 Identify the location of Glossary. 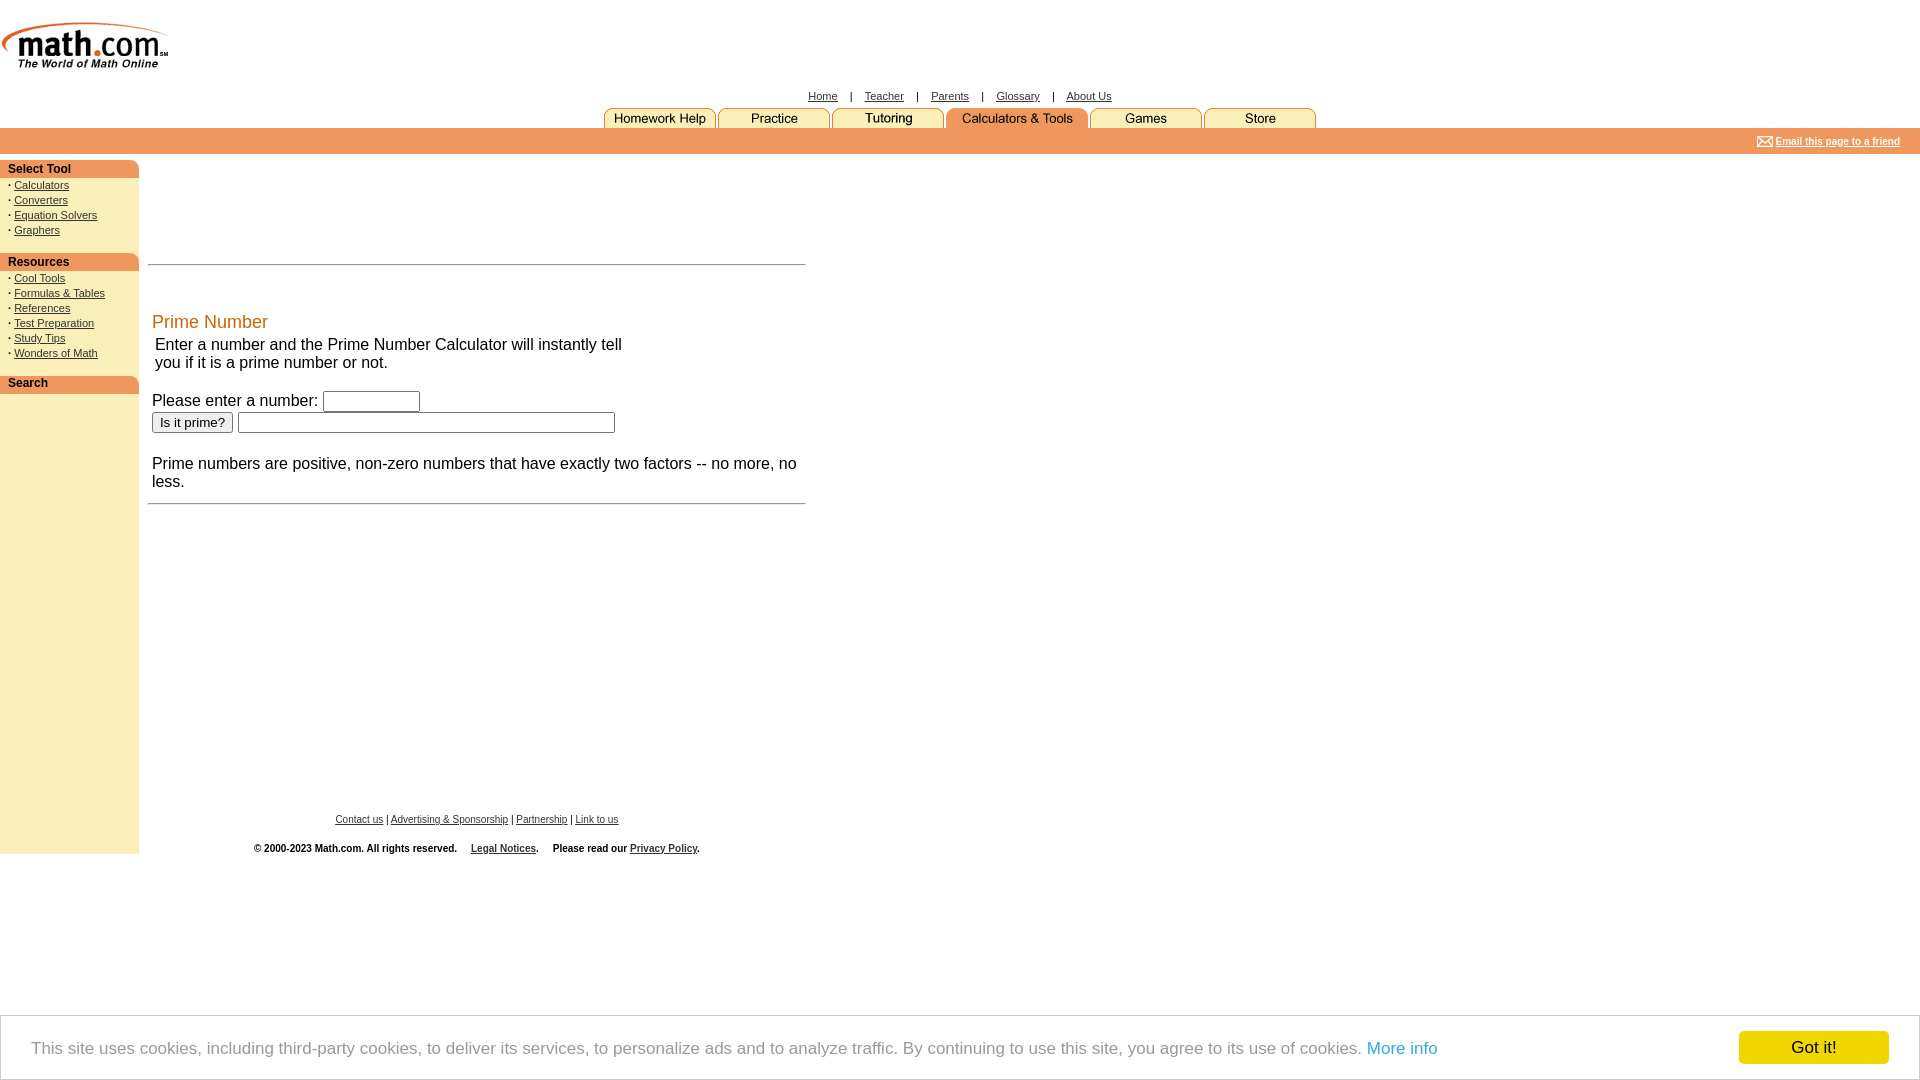
(1018, 96).